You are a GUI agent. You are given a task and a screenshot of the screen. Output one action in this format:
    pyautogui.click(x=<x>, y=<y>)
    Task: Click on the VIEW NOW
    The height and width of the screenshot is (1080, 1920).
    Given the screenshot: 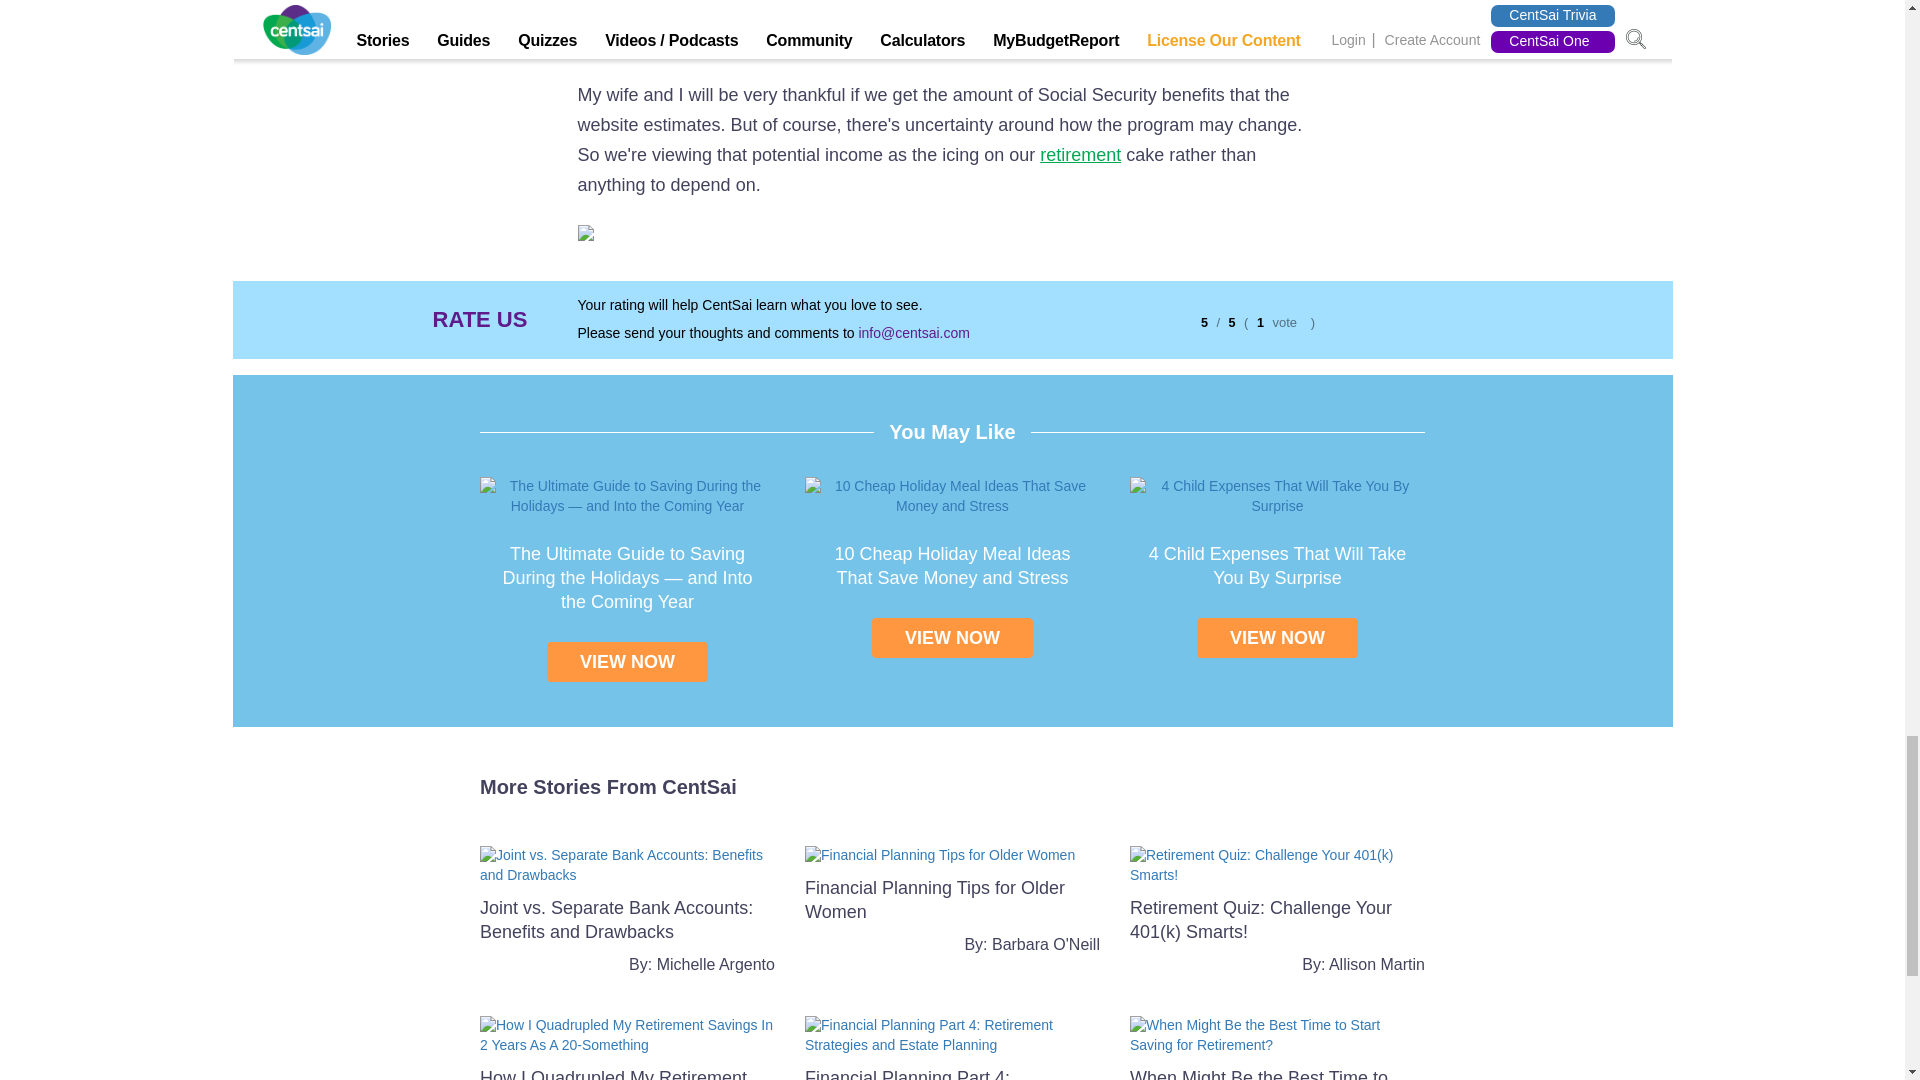 What is the action you would take?
    pyautogui.click(x=628, y=661)
    